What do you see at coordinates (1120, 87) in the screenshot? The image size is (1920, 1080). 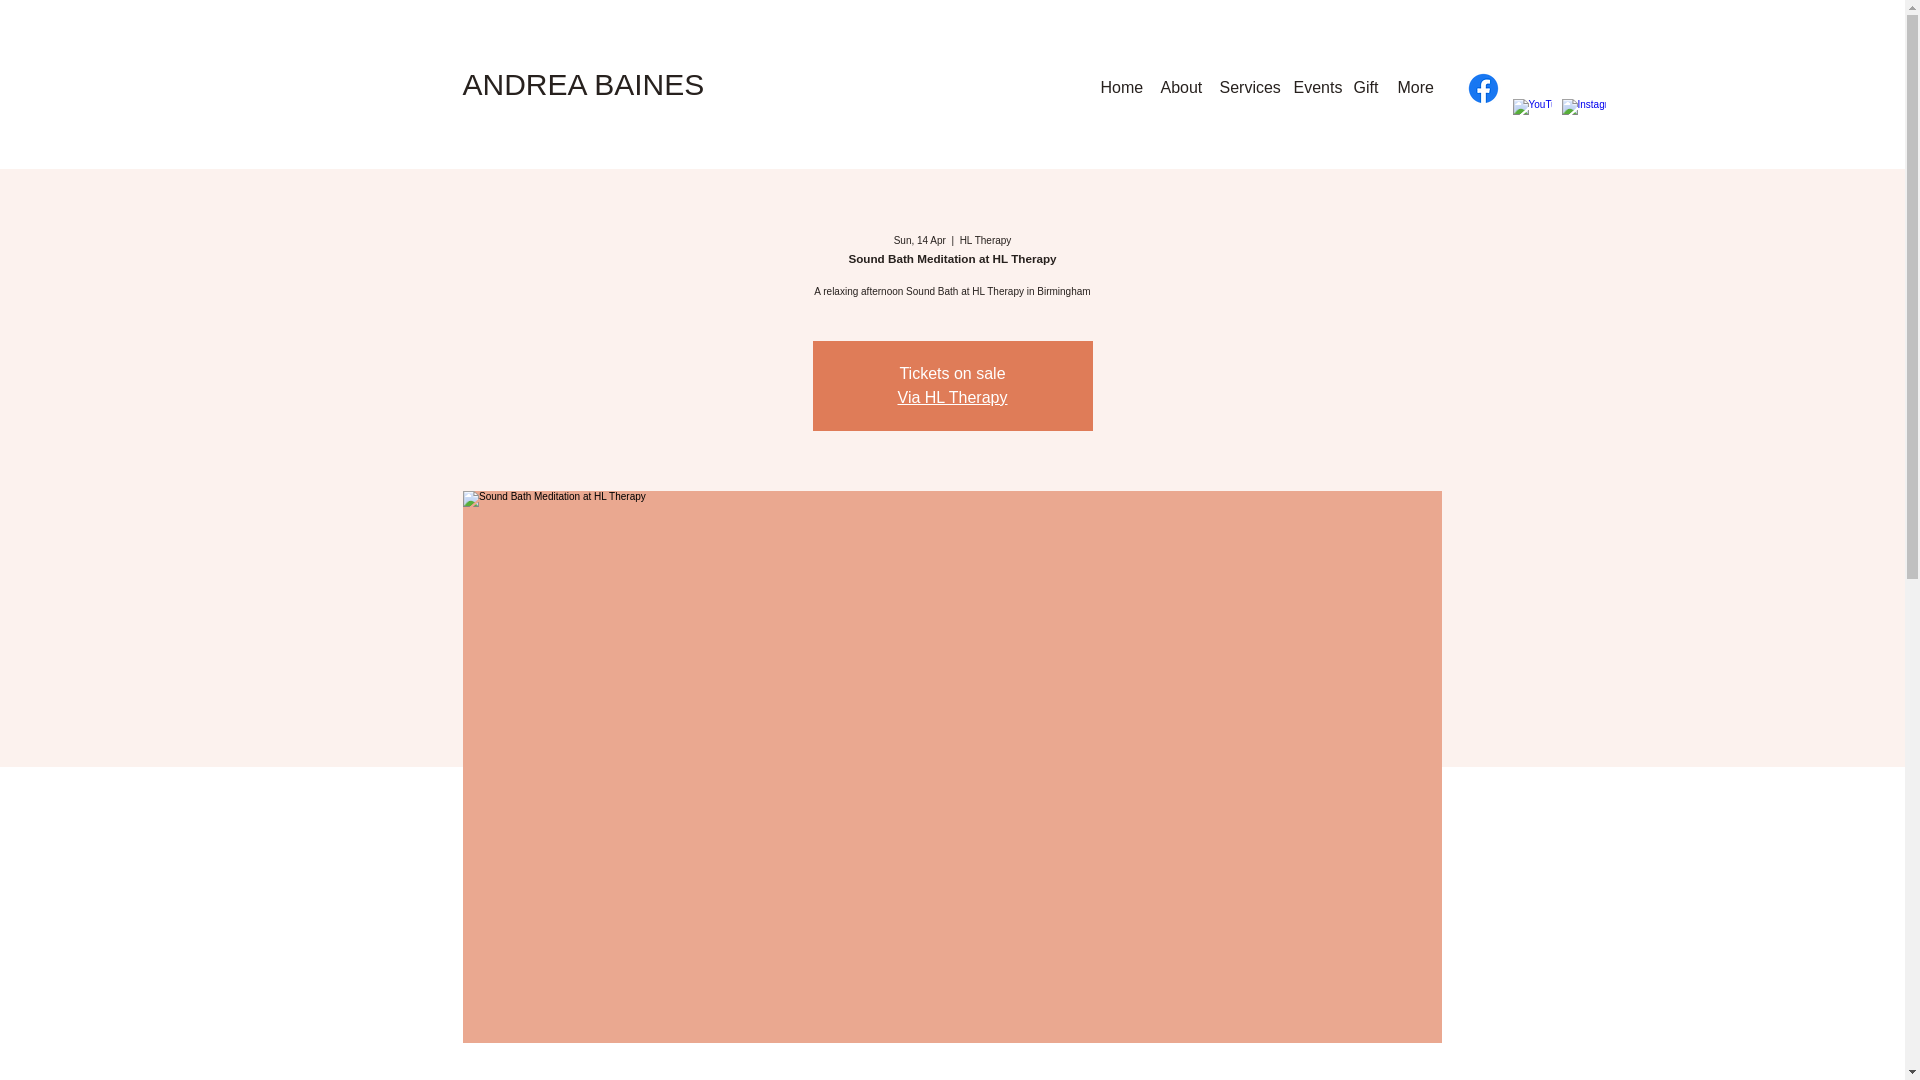 I see `Home` at bounding box center [1120, 87].